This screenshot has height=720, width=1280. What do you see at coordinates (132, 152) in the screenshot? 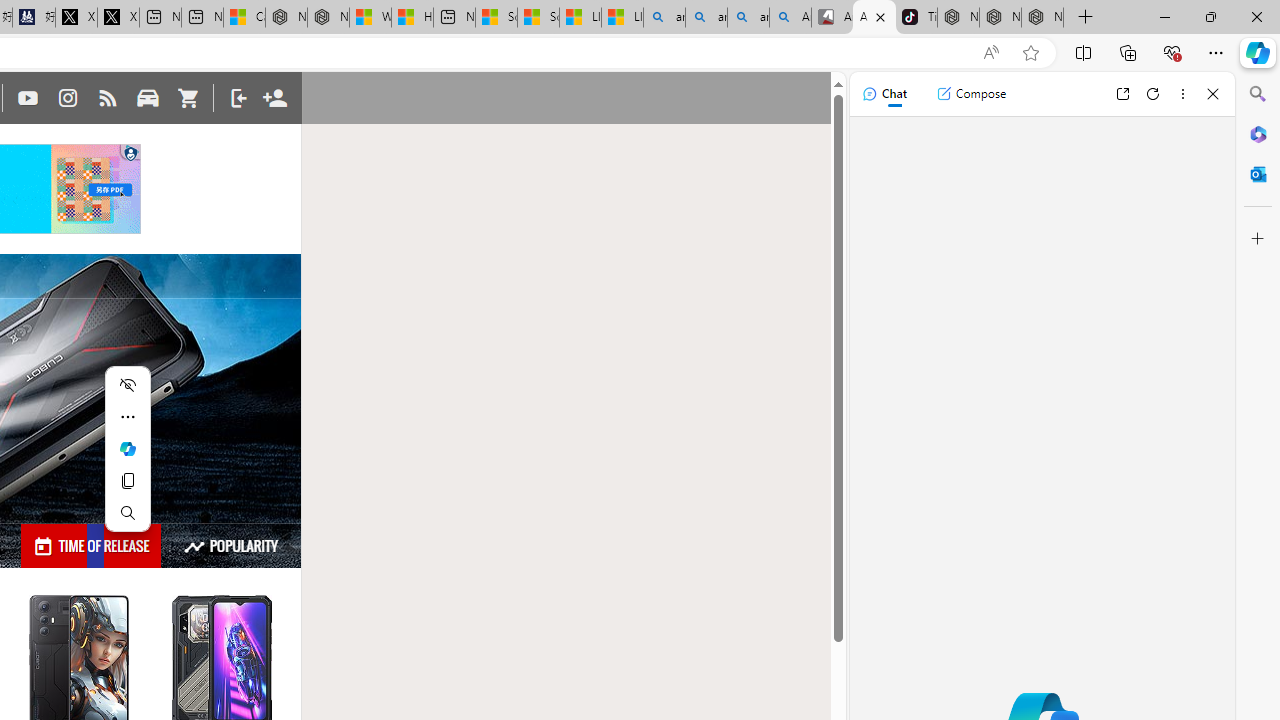
I see `Class: qc-adchoices-icon` at bounding box center [132, 152].